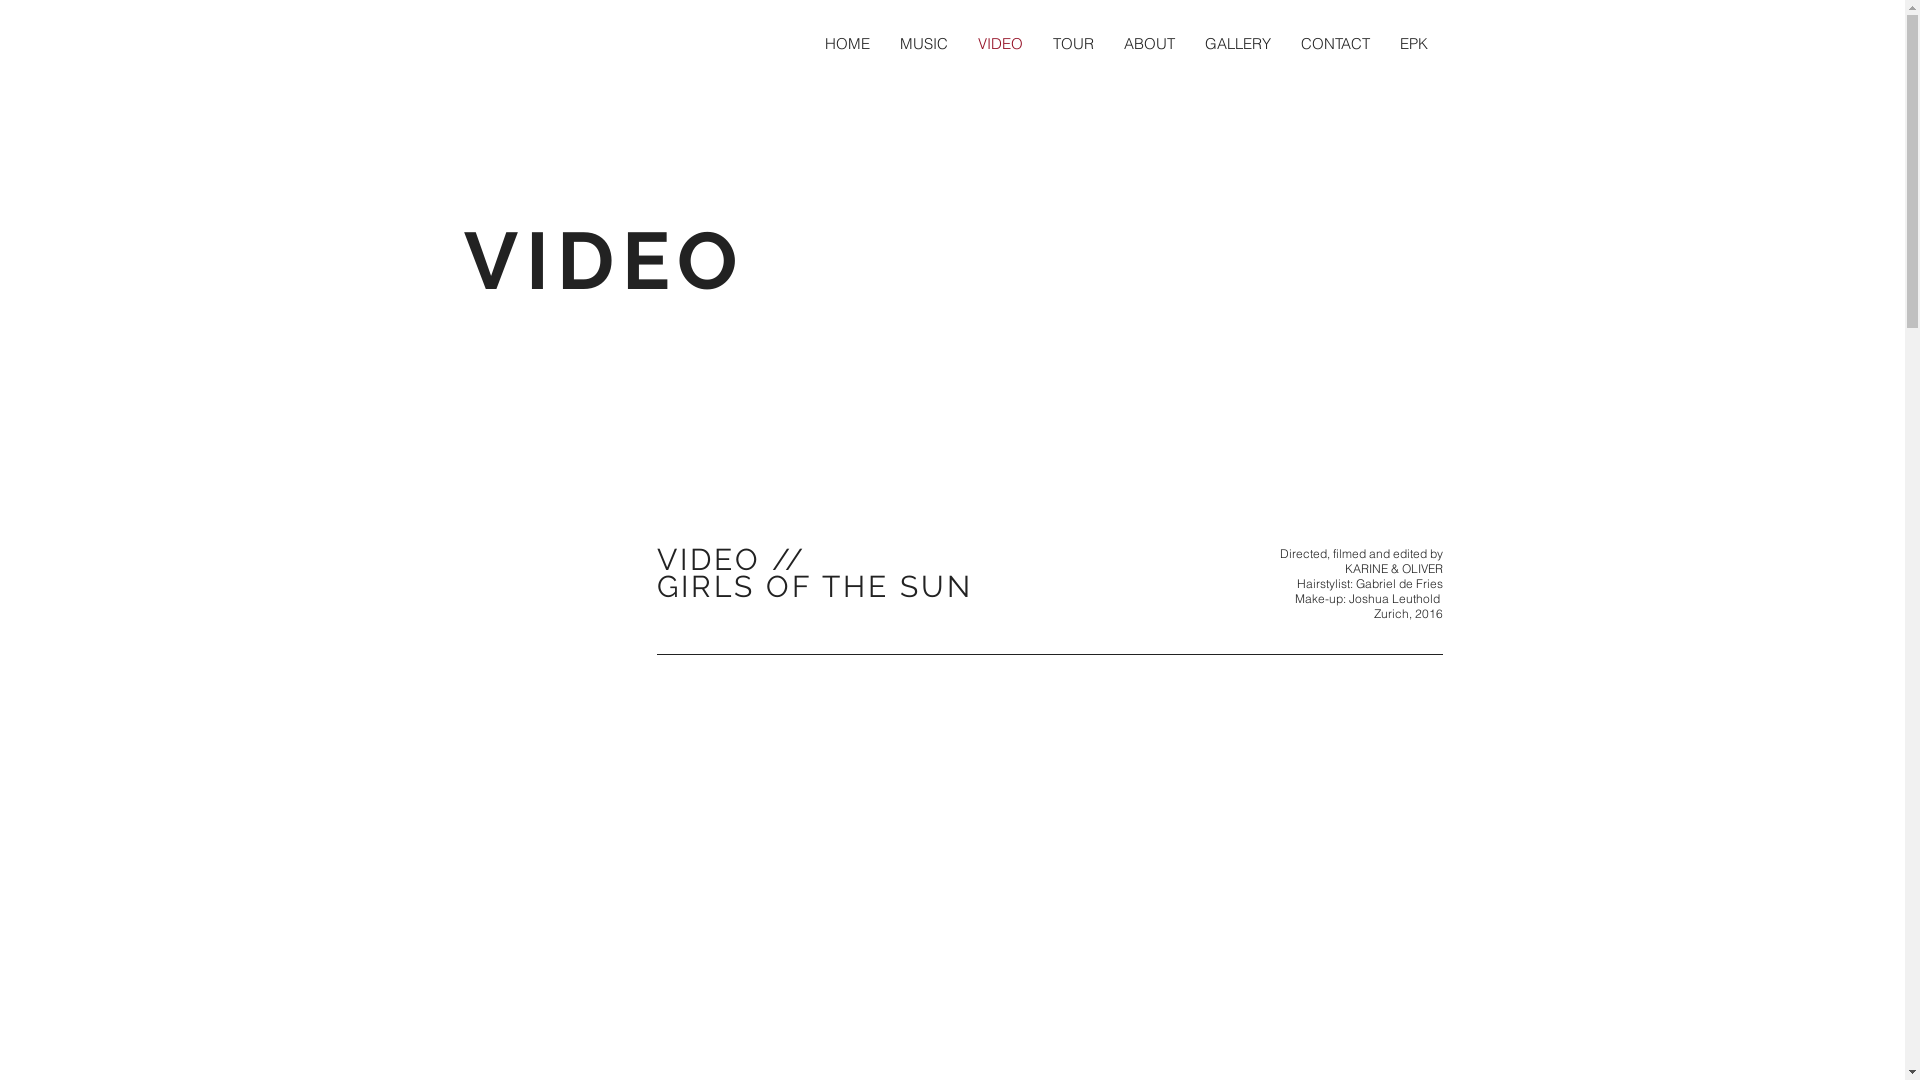 Image resolution: width=1920 pixels, height=1080 pixels. Describe the element at coordinates (1336, 44) in the screenshot. I see `CONTACT` at that location.